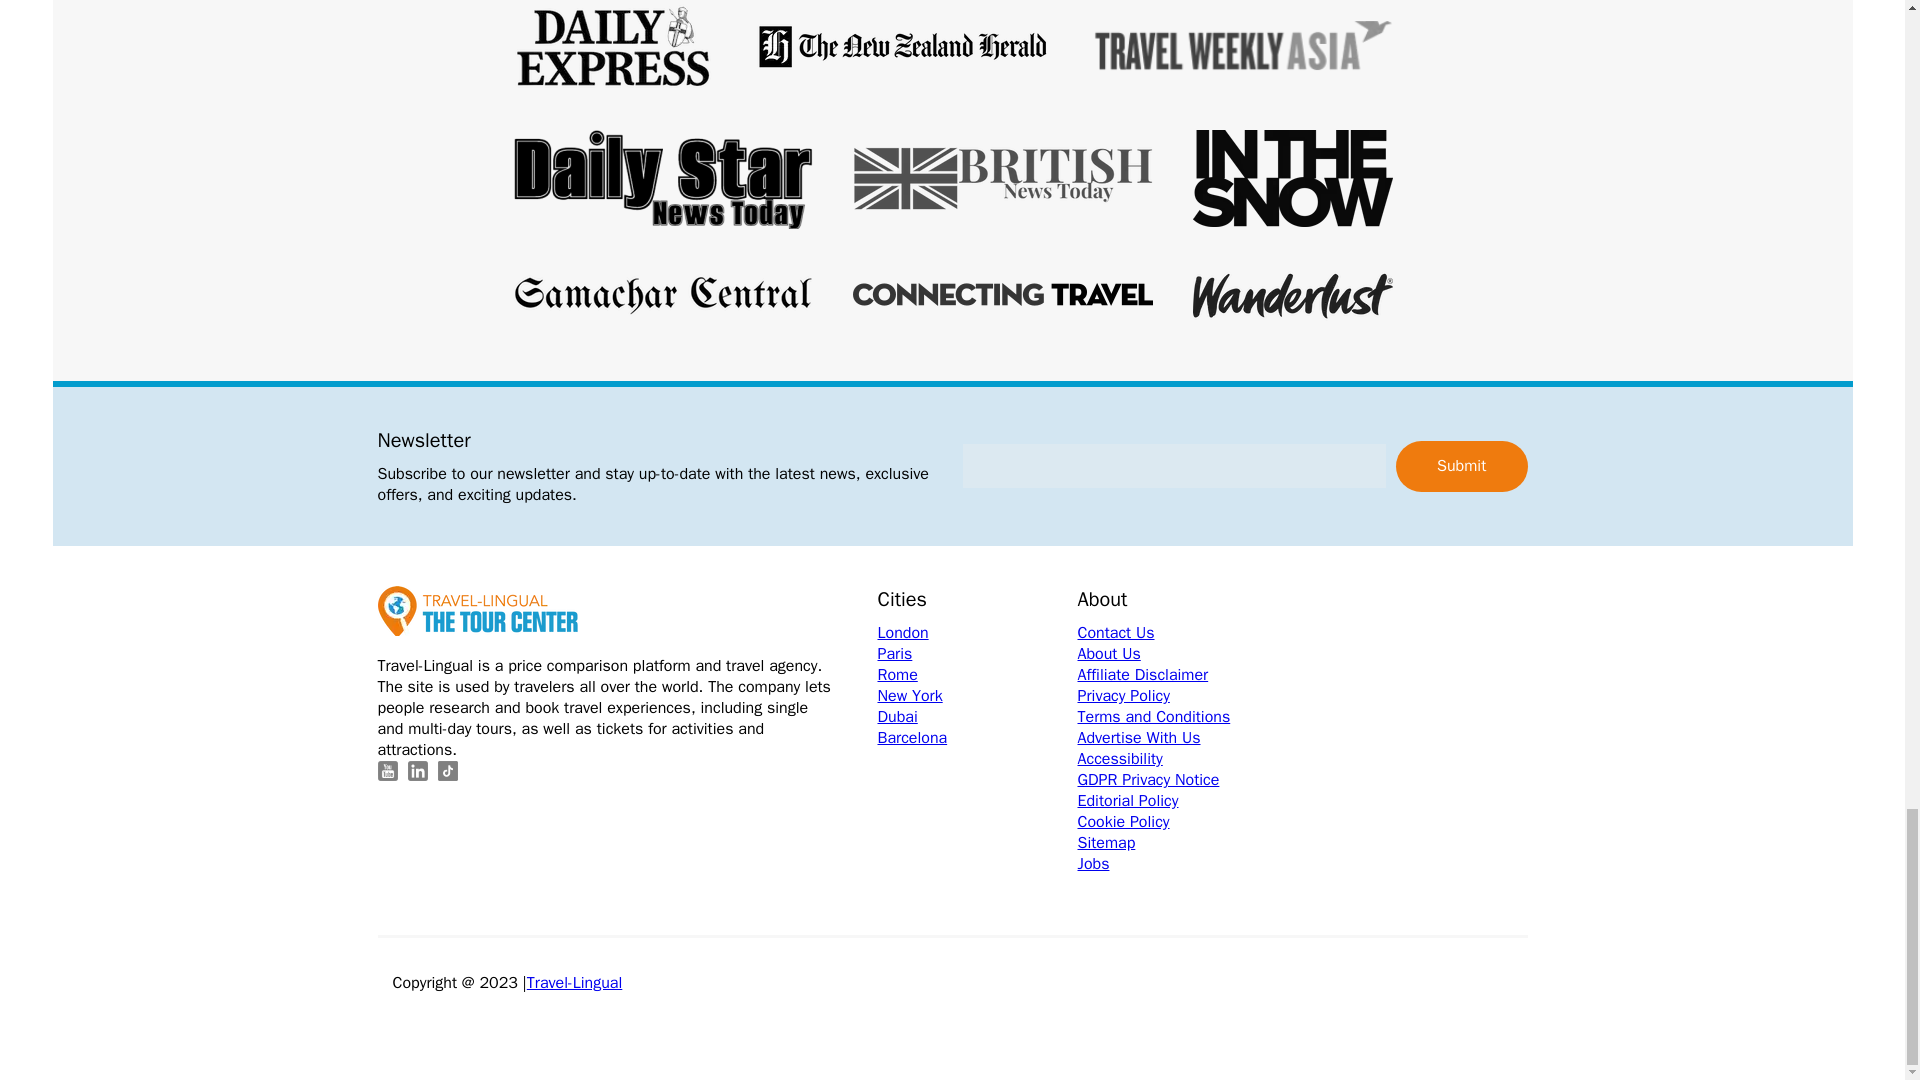  Describe the element at coordinates (574, 983) in the screenshot. I see `Travel-Lingual` at that location.